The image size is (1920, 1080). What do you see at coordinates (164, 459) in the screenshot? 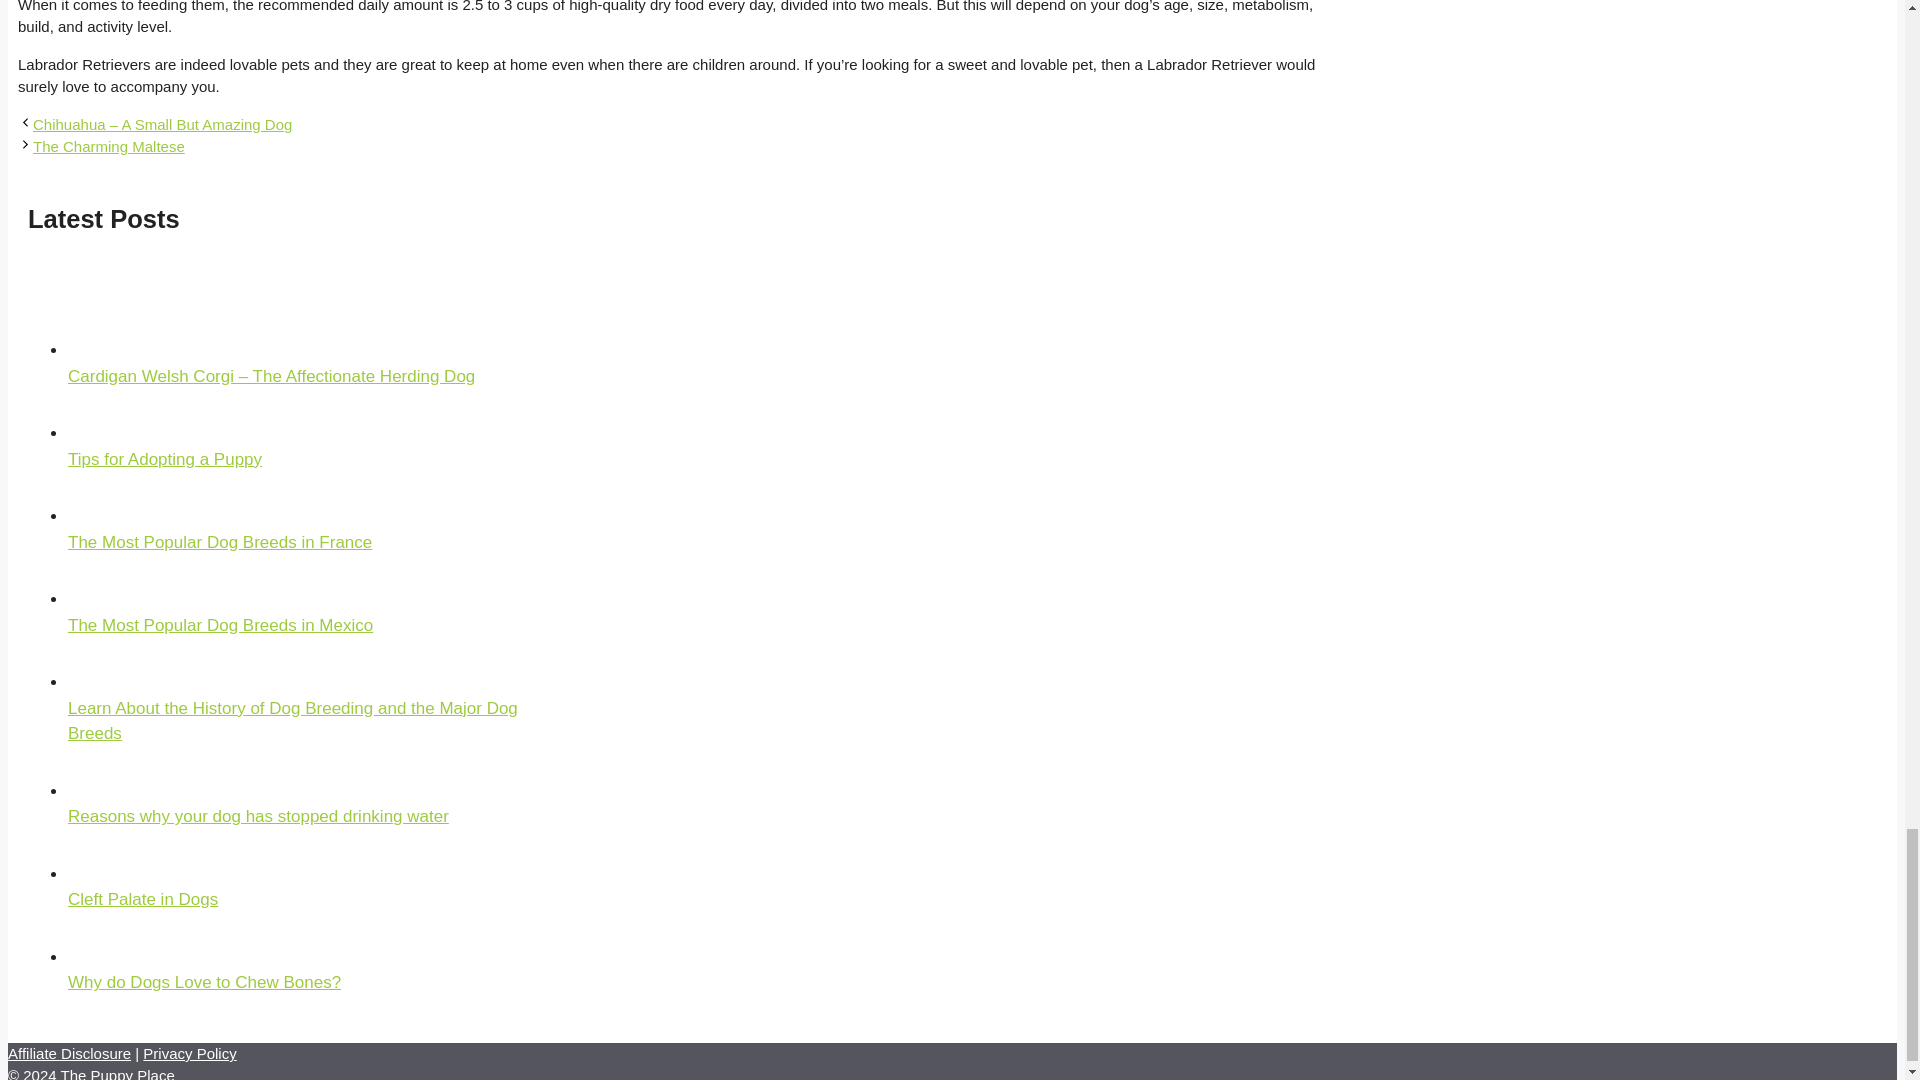
I see `Tips for Adopting a Puppy` at bounding box center [164, 459].